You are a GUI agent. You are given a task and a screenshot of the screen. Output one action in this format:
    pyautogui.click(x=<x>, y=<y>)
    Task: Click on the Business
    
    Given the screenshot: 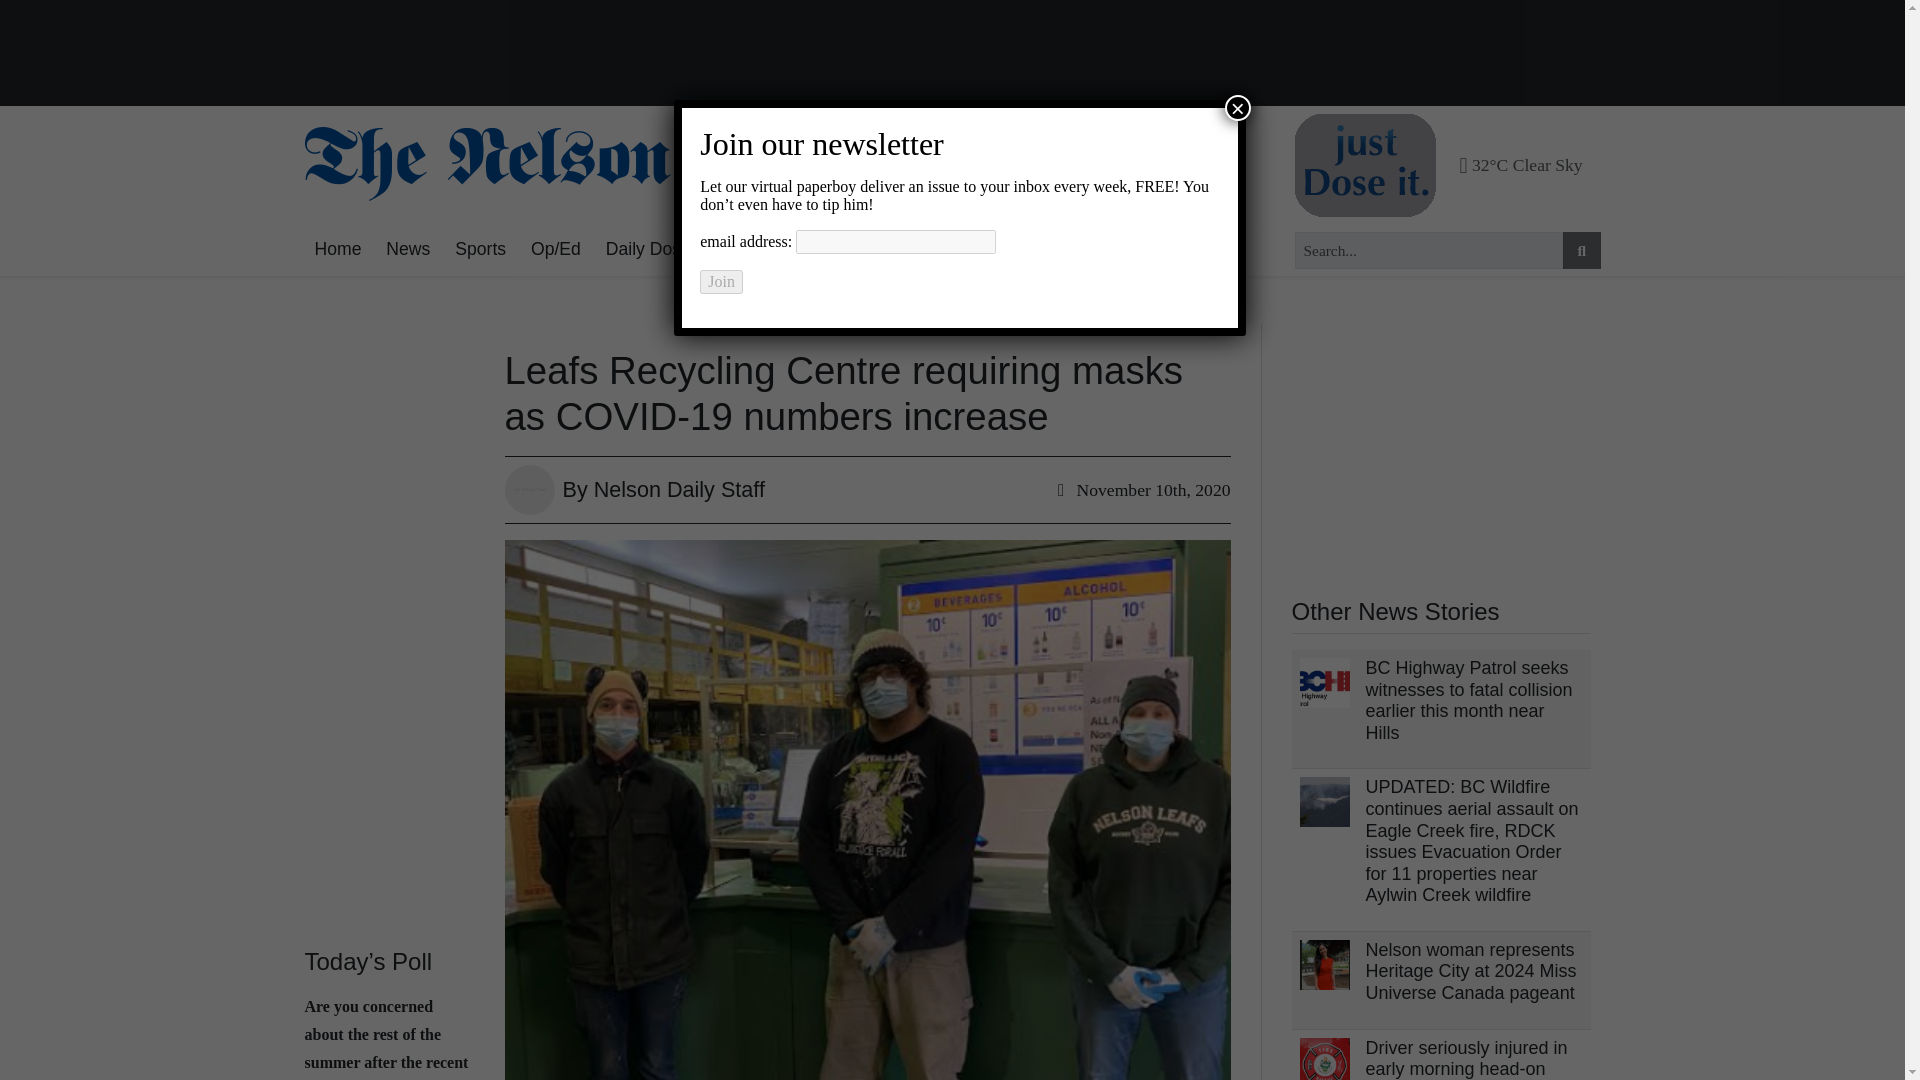 What is the action you would take?
    pyautogui.click(x=903, y=250)
    